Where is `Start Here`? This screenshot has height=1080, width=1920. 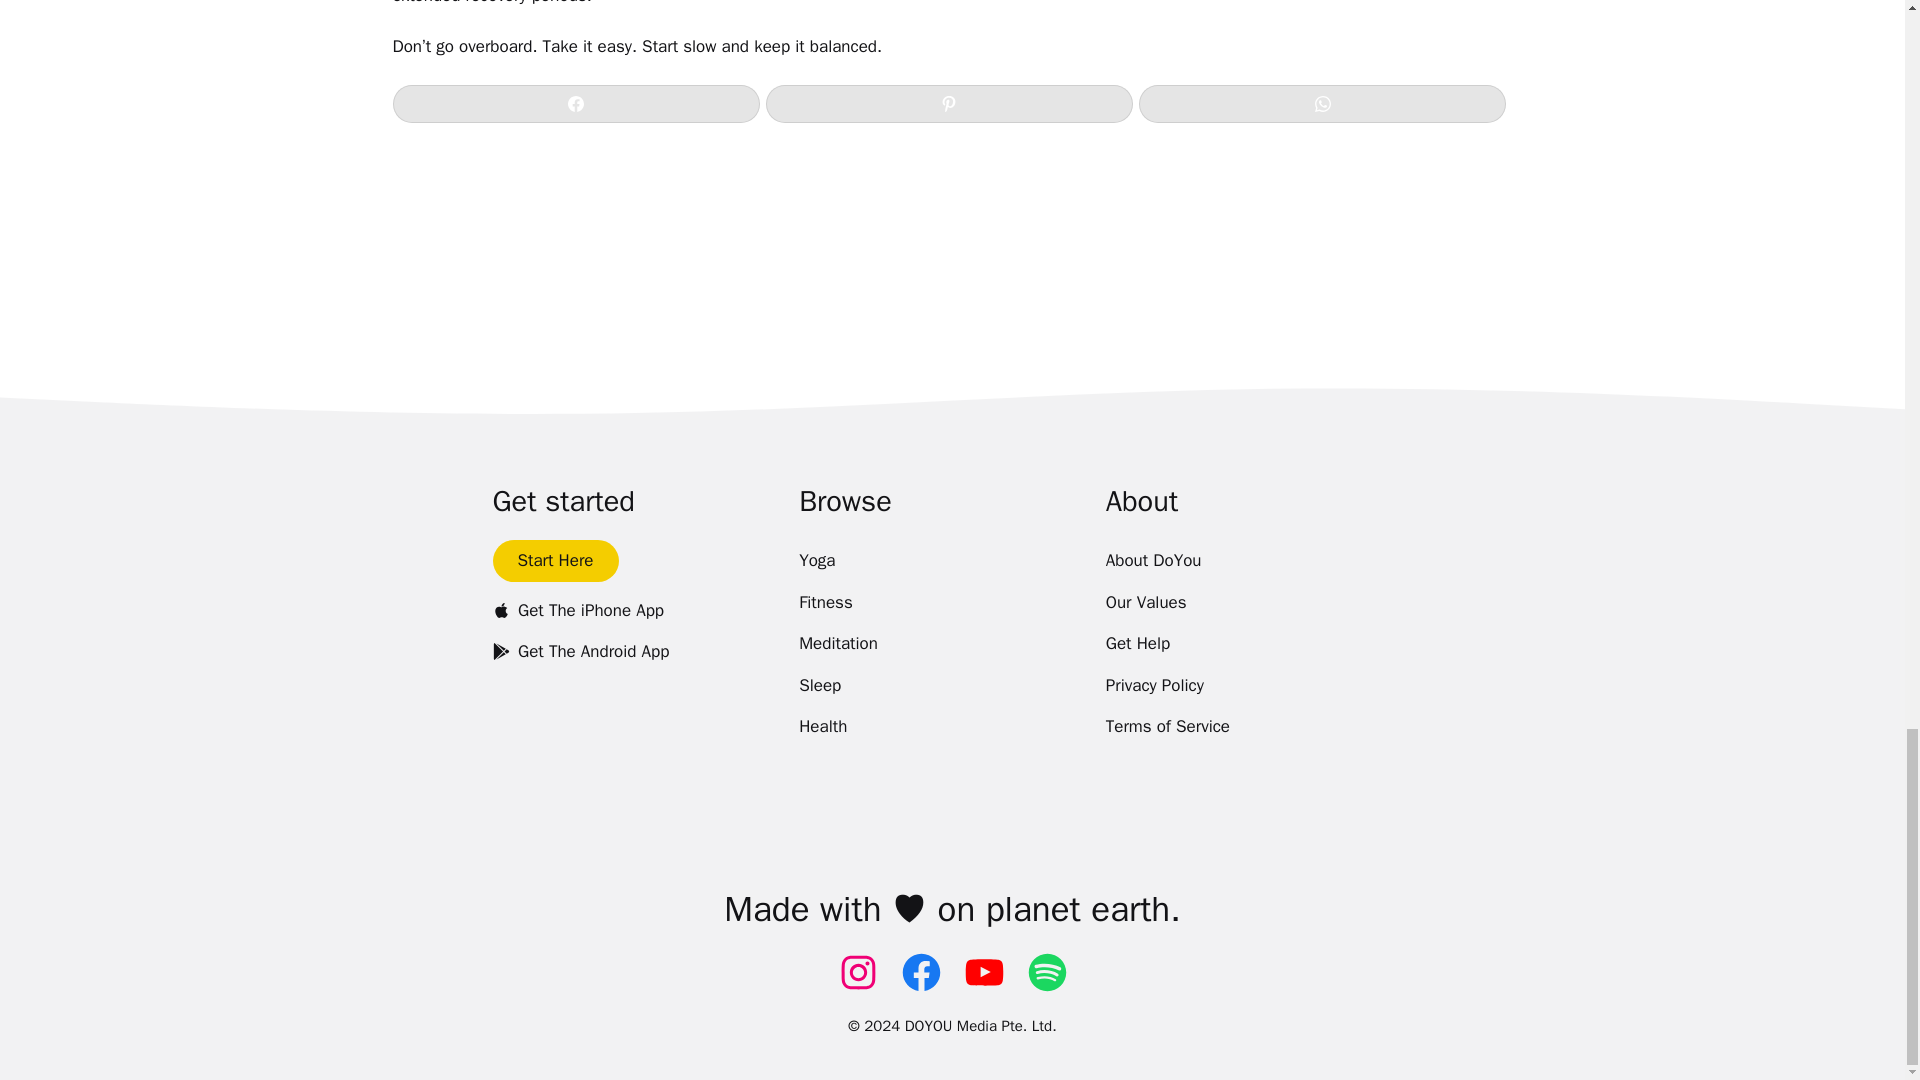 Start Here is located at coordinates (554, 561).